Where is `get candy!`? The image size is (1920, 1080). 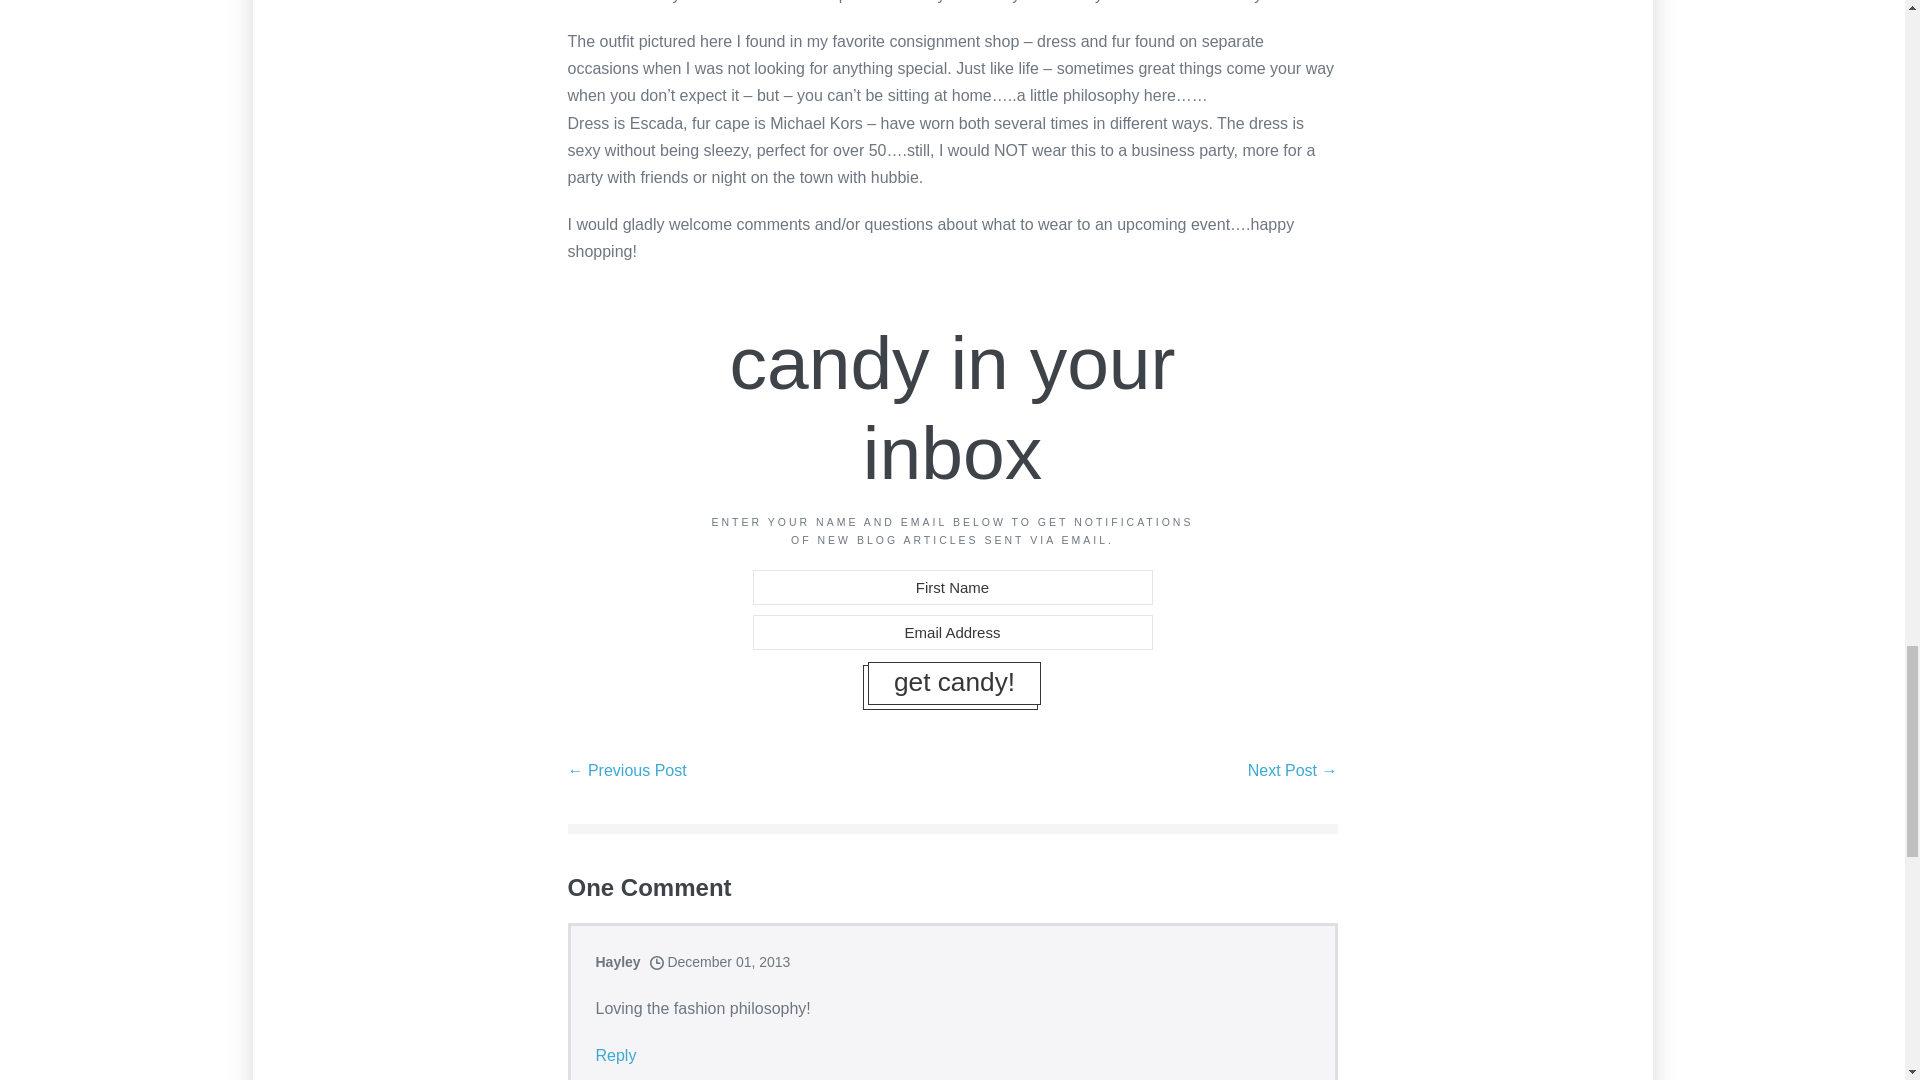 get candy! is located at coordinates (954, 684).